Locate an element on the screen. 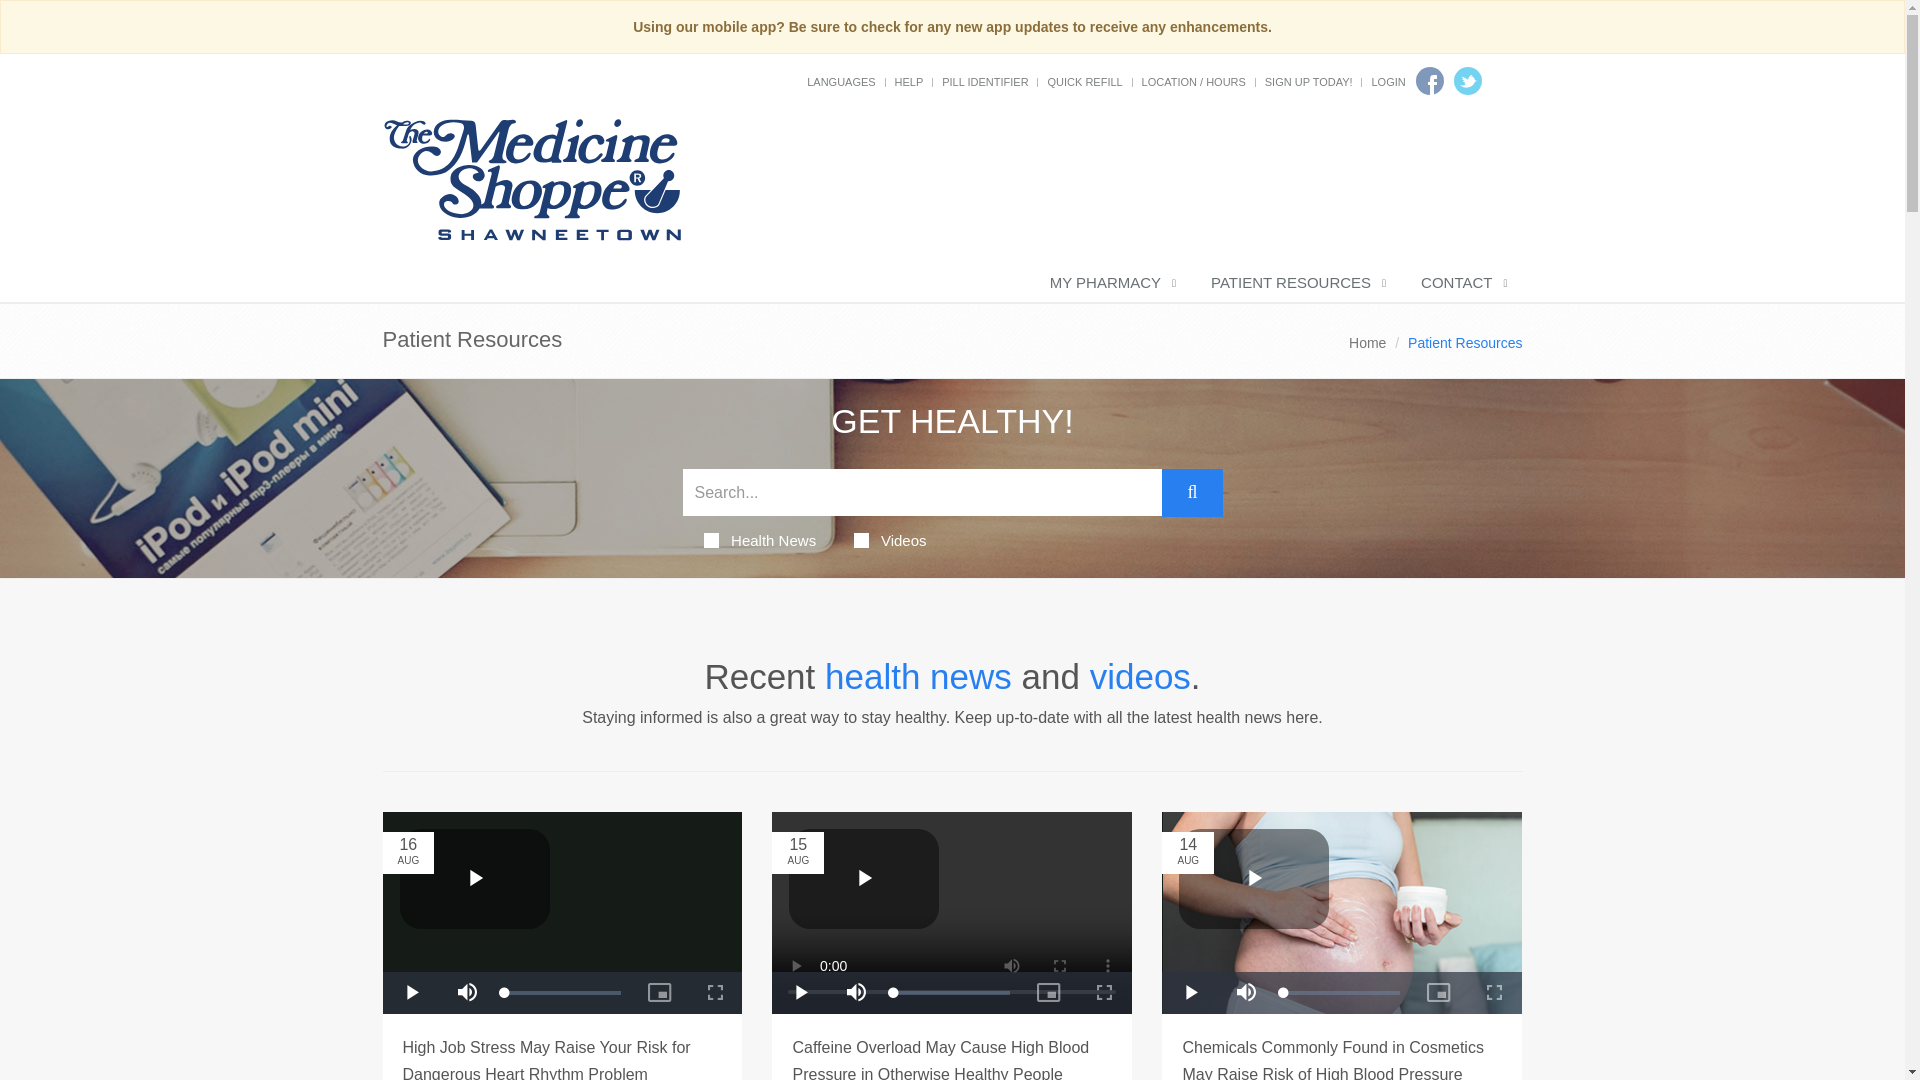  MY PHARMACY is located at coordinates (1110, 283).